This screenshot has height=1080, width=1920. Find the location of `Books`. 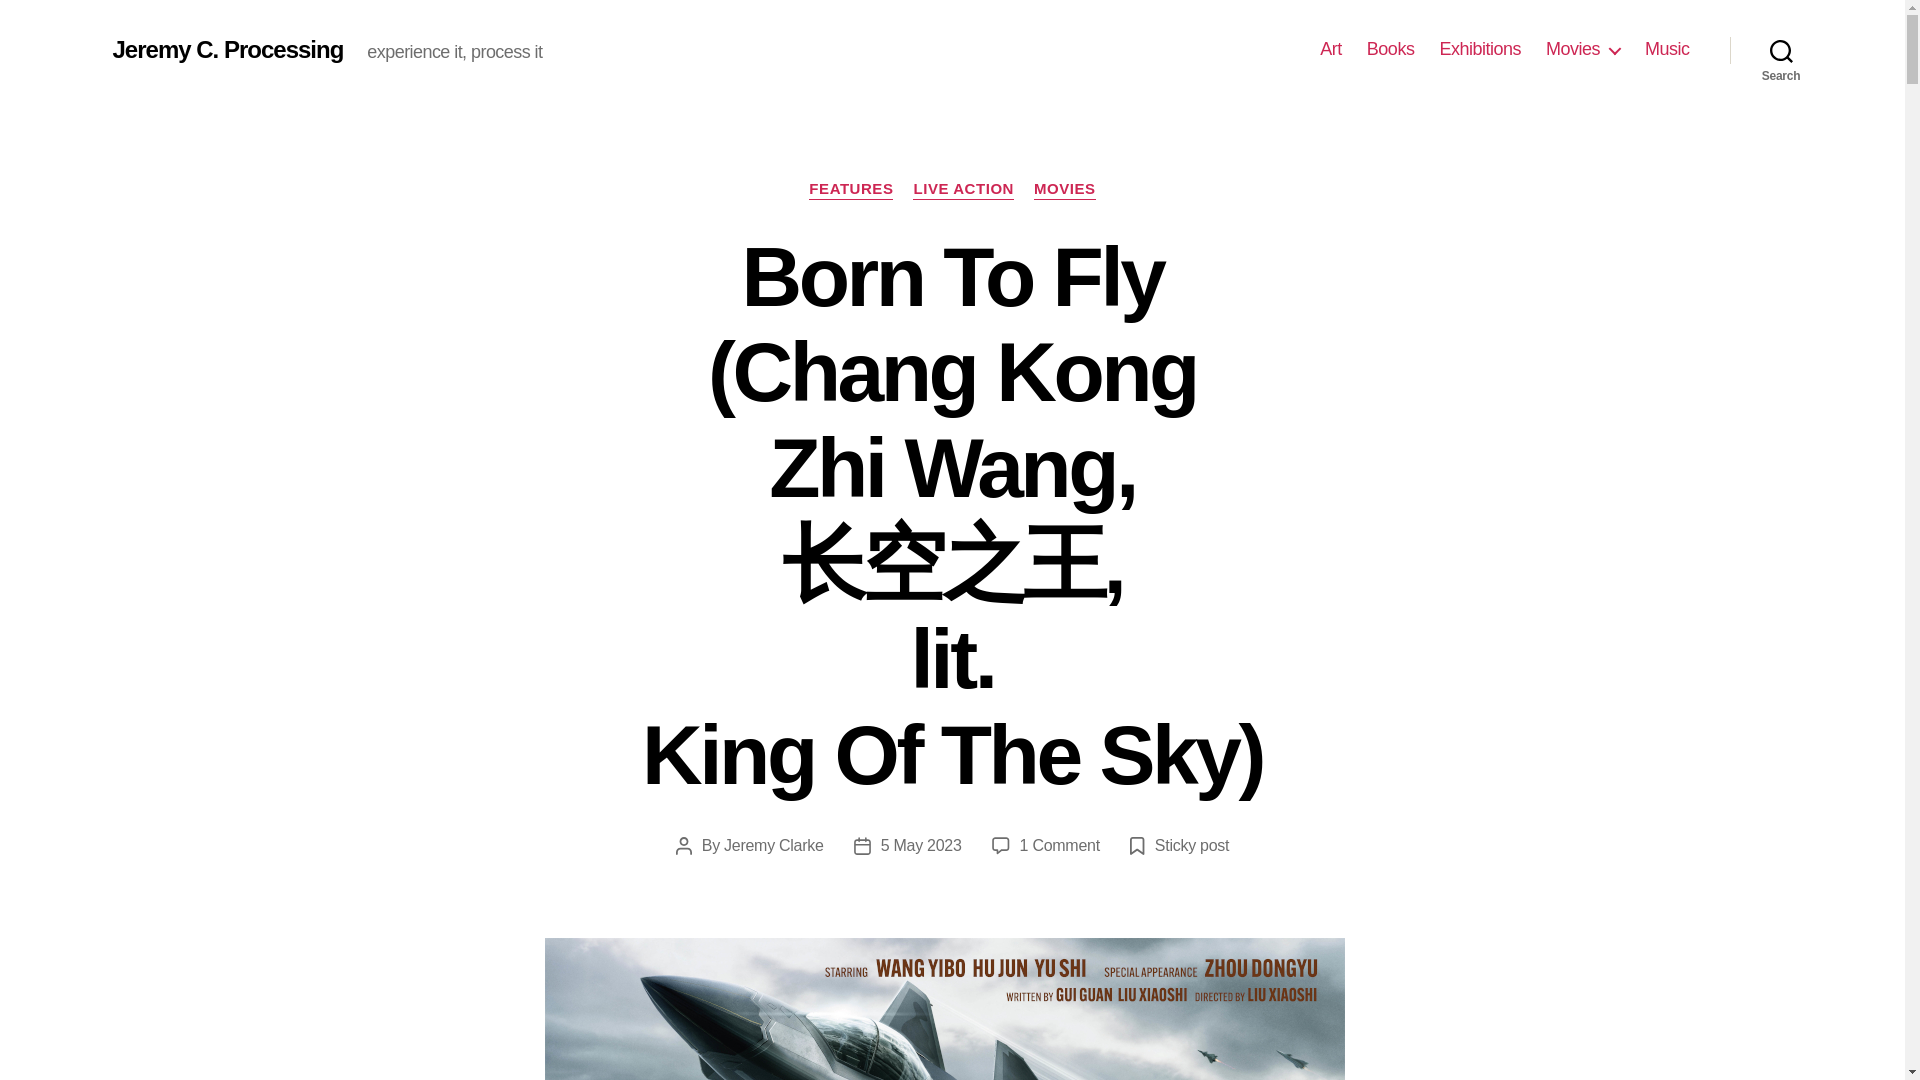

Books is located at coordinates (1391, 49).